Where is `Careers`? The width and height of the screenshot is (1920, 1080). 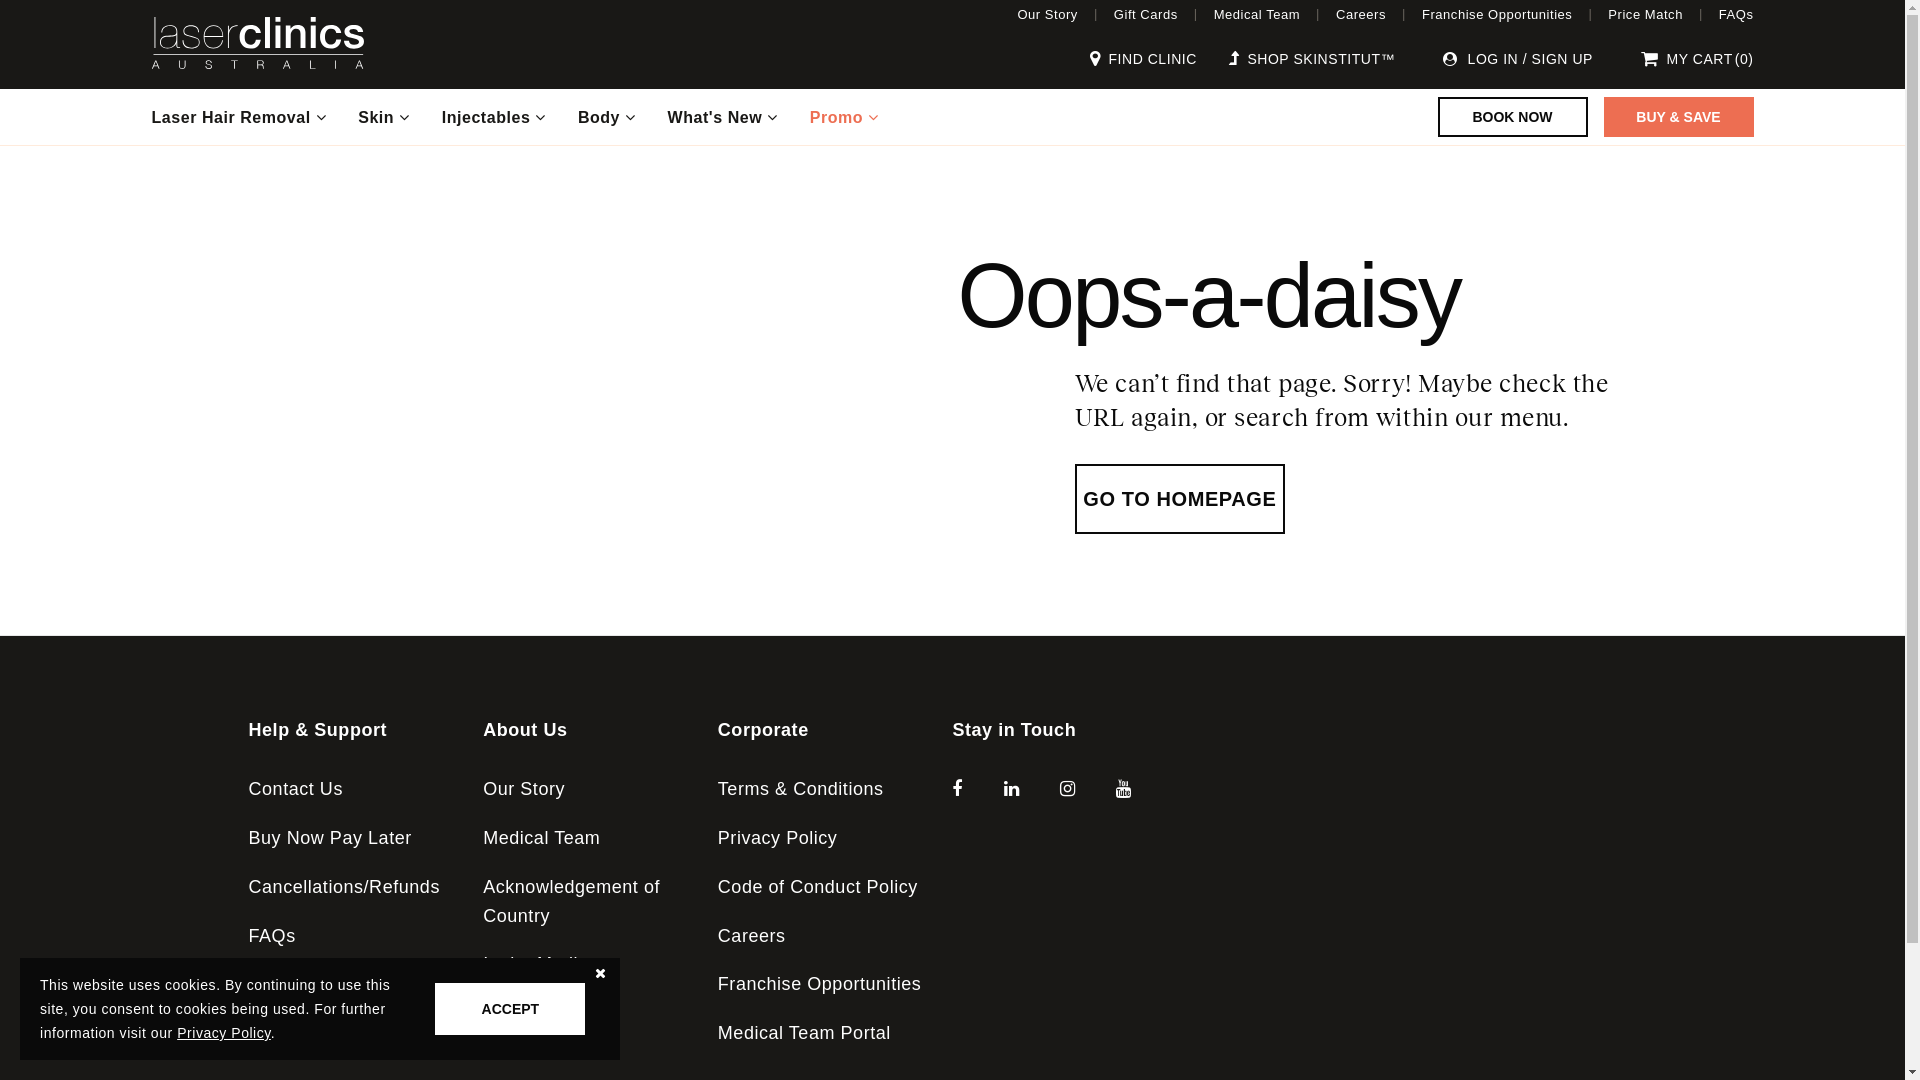
Careers is located at coordinates (1361, 14).